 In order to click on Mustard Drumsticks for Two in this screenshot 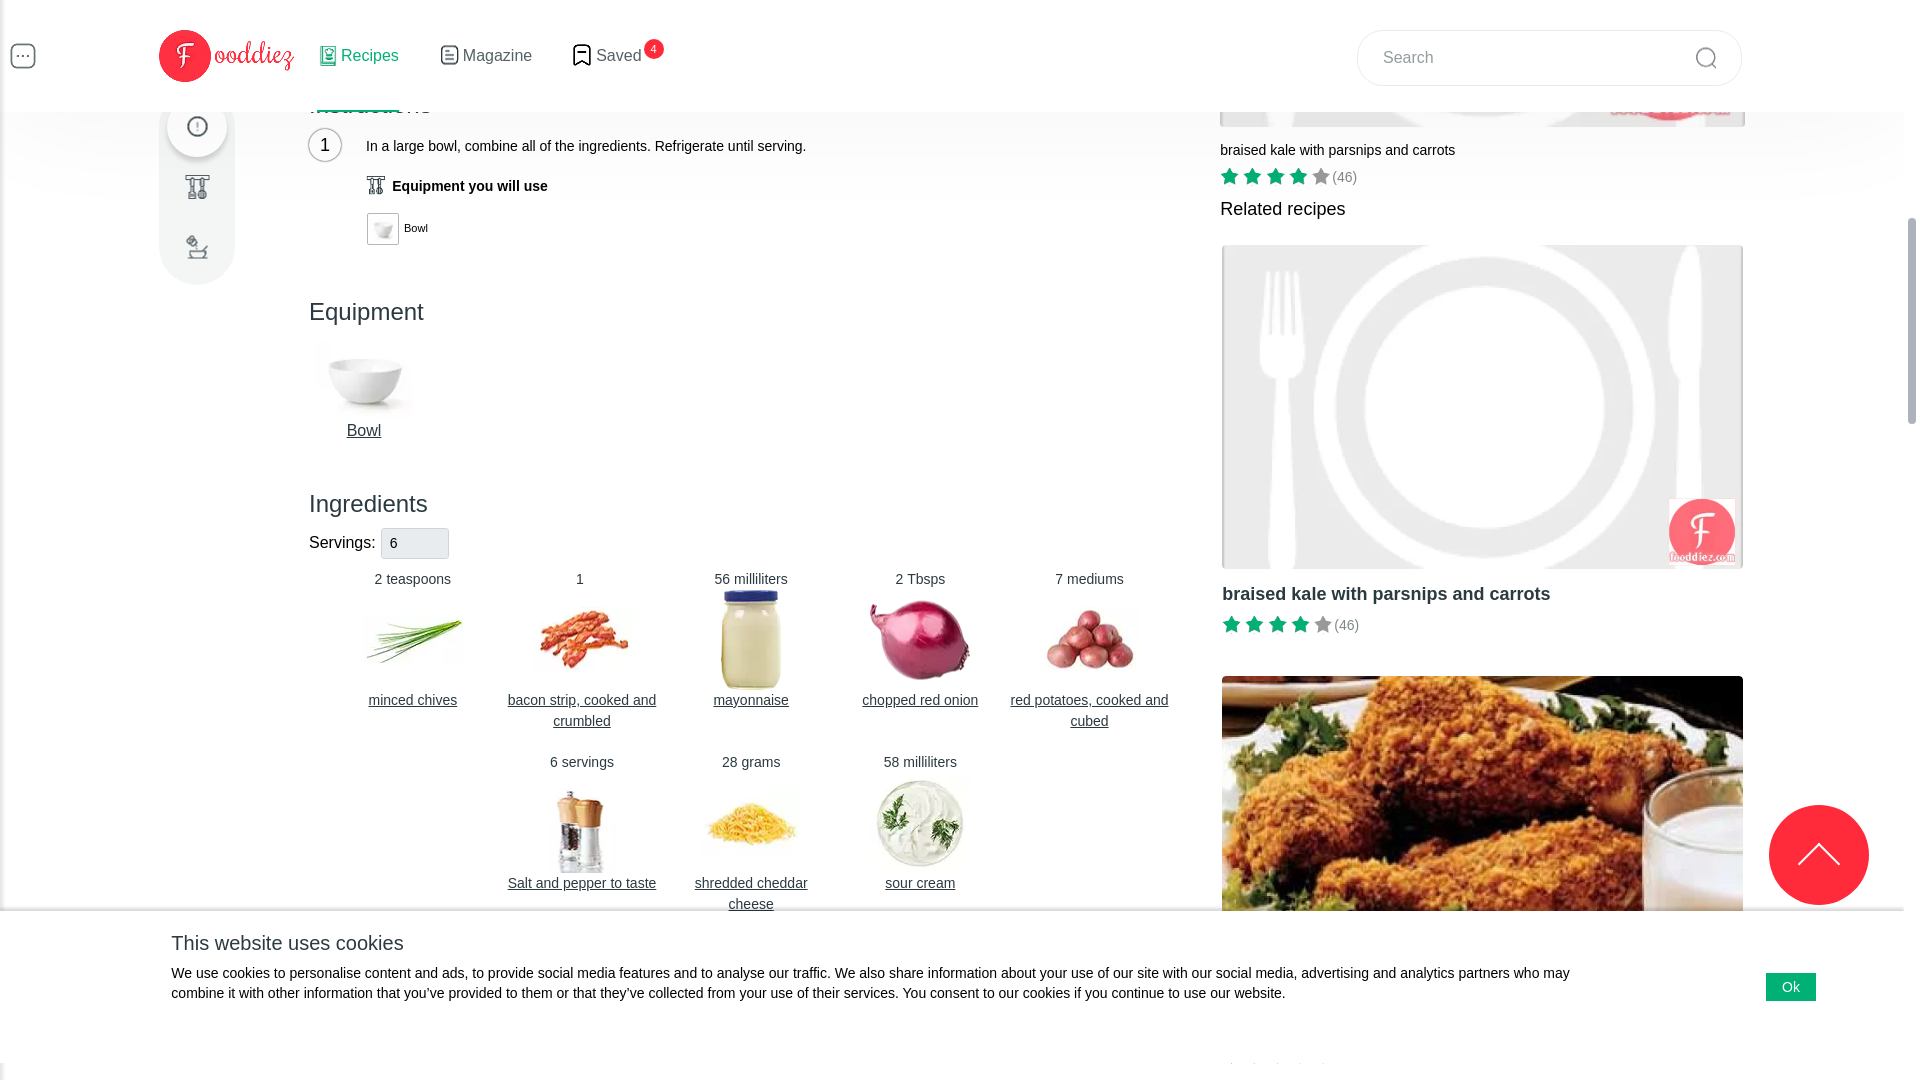, I will do `click(364, 430)`.